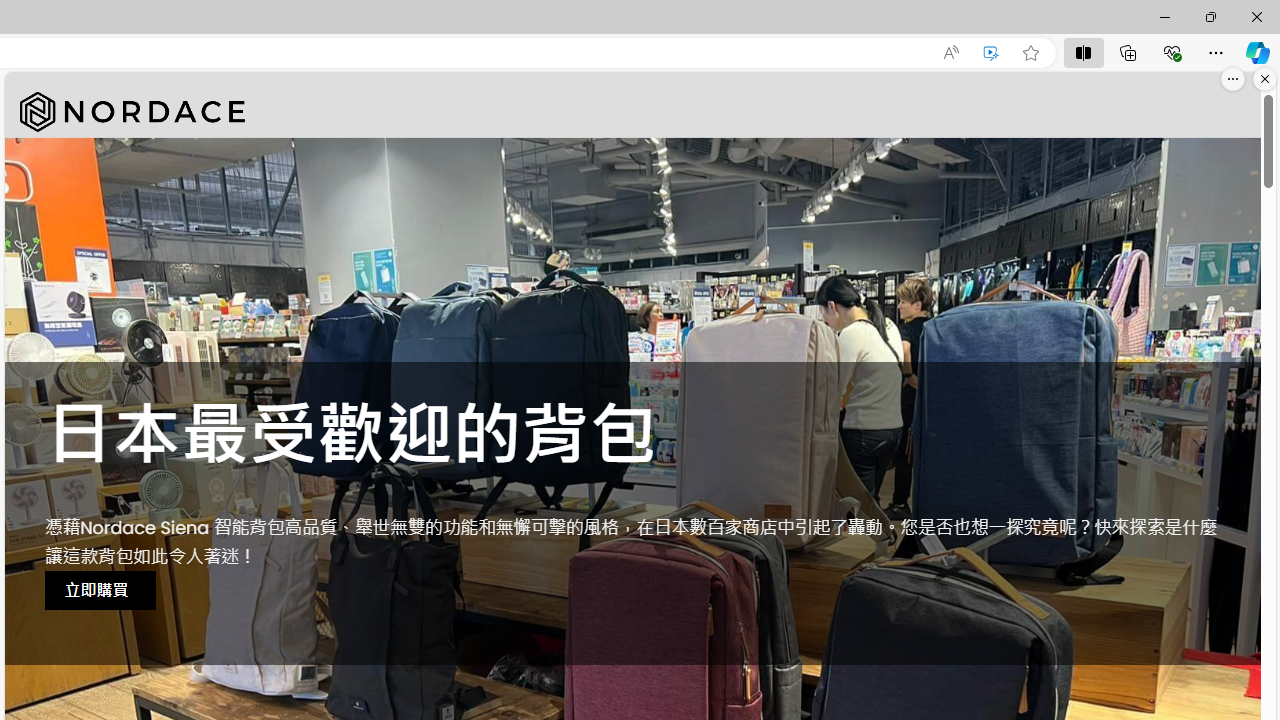  Describe the element at coordinates (1172, 52) in the screenshot. I see `Browser essentials` at that location.